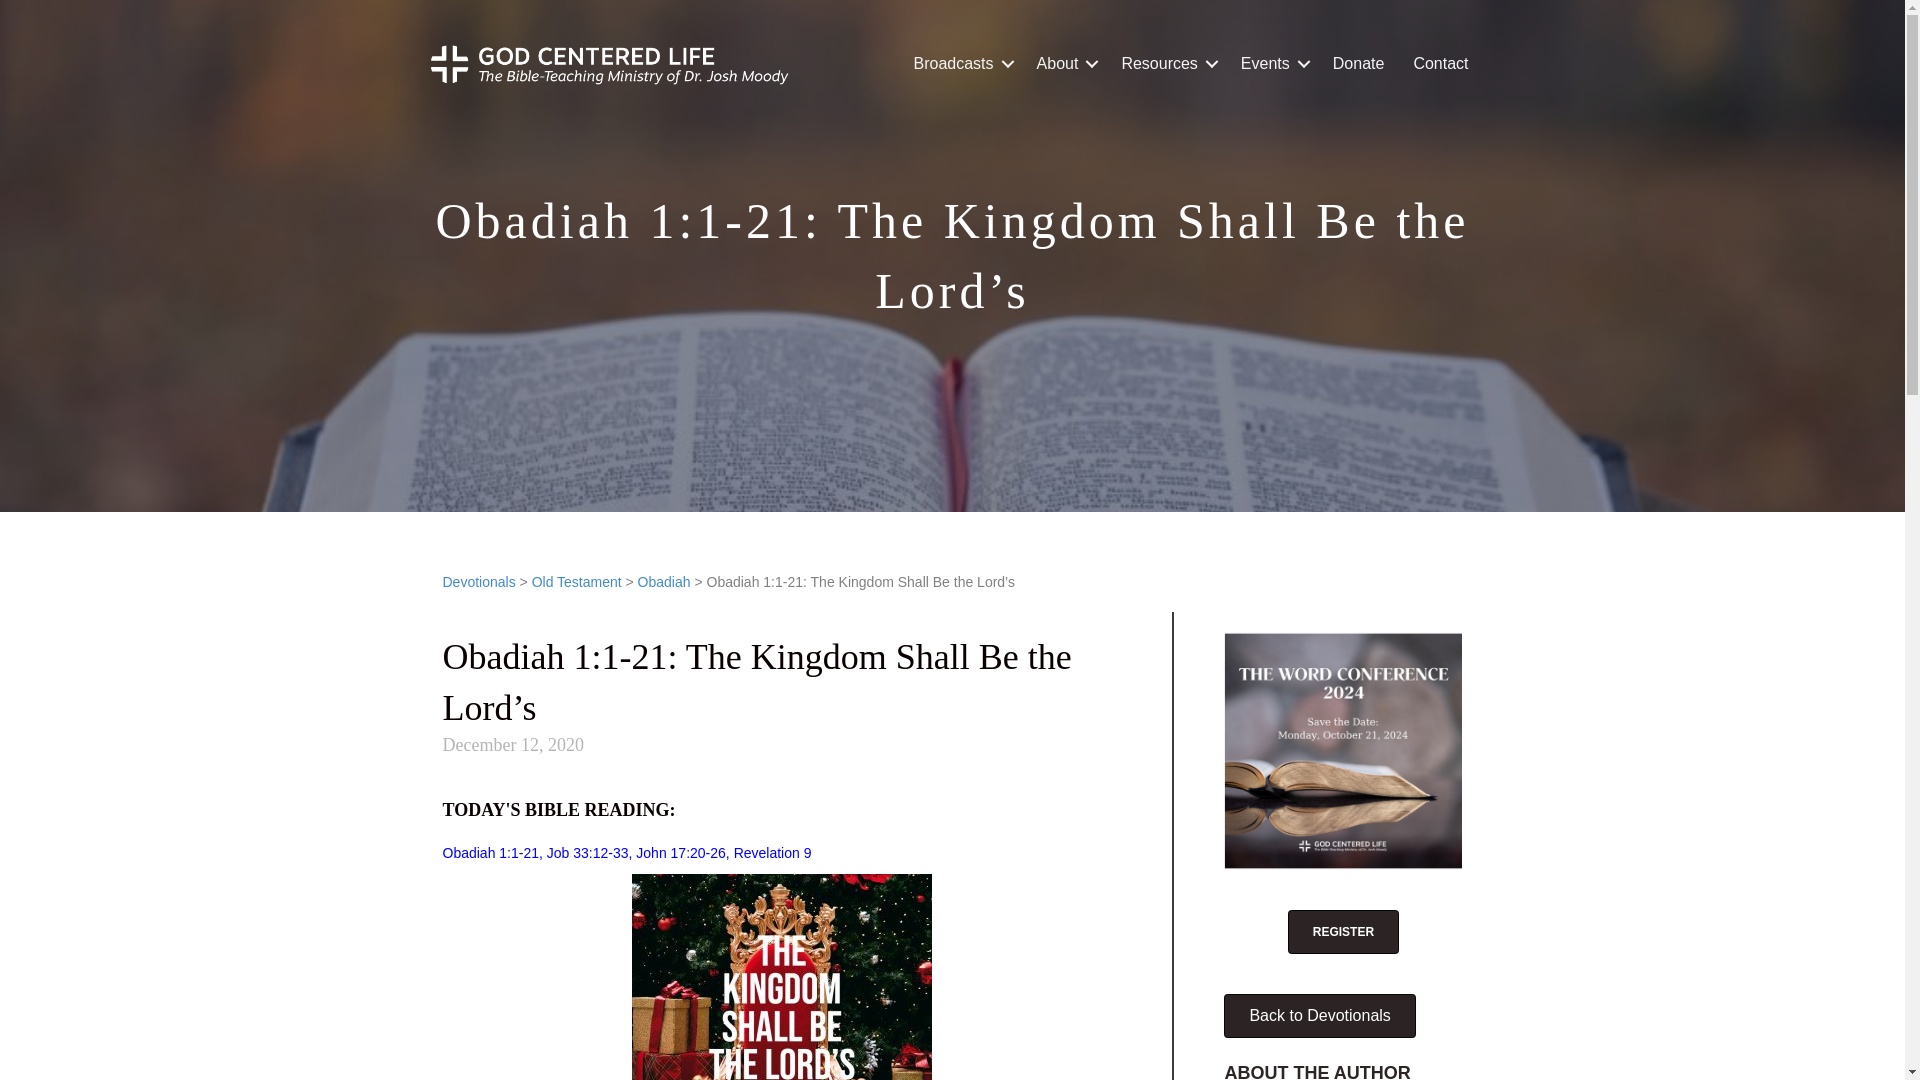  Describe the element at coordinates (1440, 64) in the screenshot. I see `Contact` at that location.